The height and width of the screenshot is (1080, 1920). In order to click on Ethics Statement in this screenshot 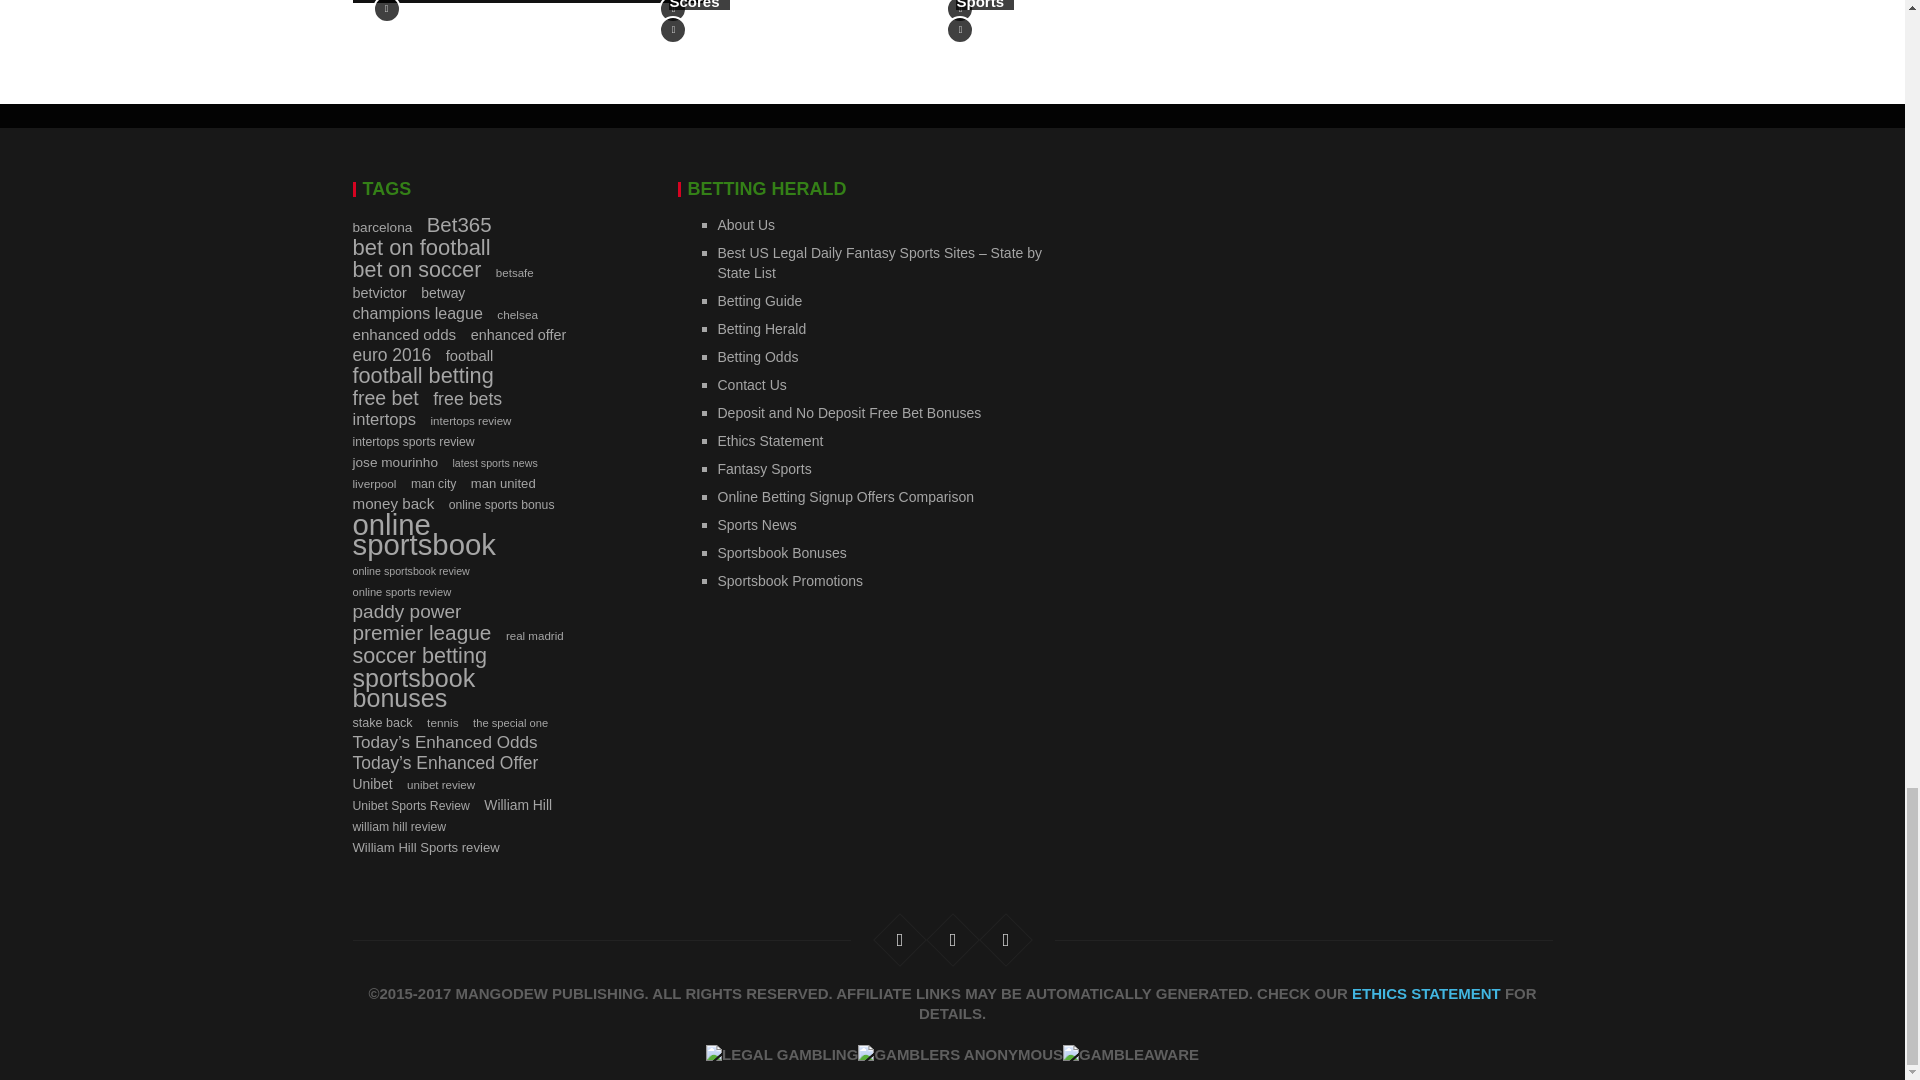, I will do `click(1426, 993)`.